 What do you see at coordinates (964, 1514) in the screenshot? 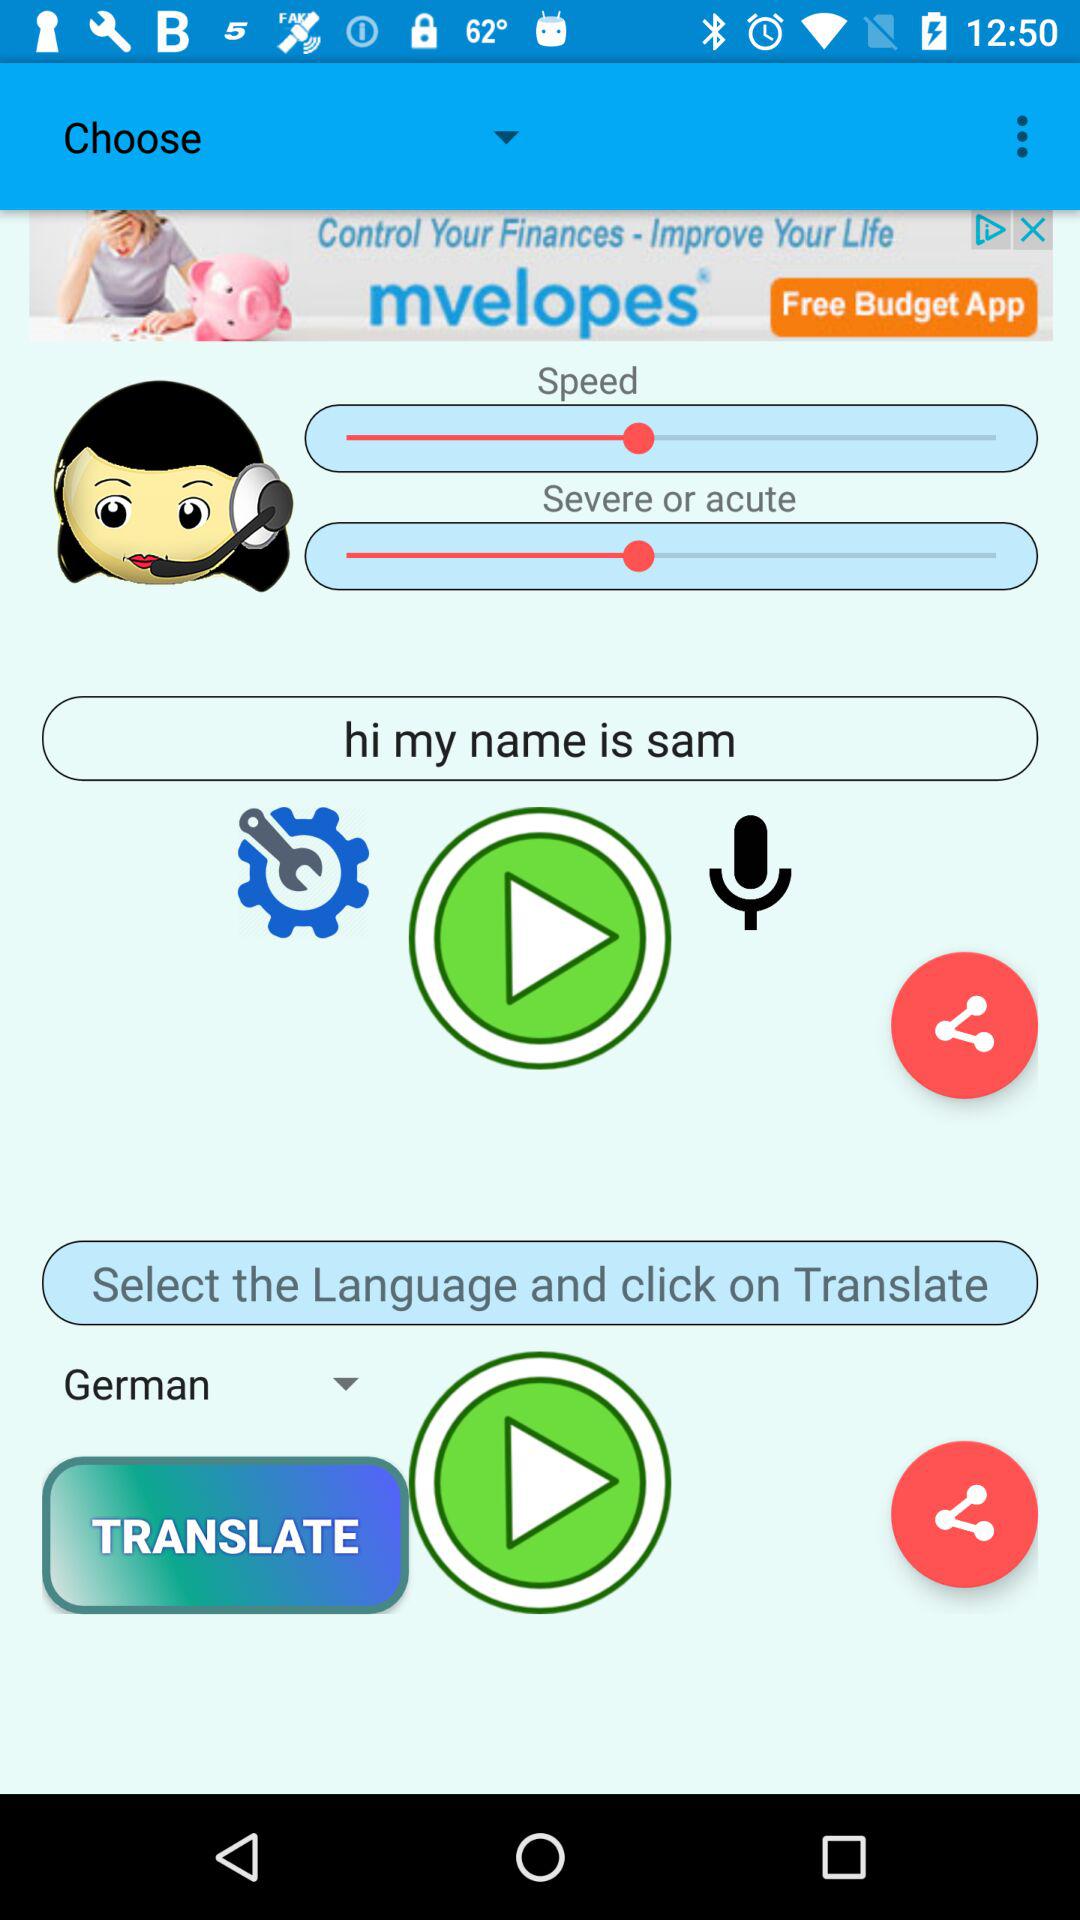
I see `share button` at bounding box center [964, 1514].